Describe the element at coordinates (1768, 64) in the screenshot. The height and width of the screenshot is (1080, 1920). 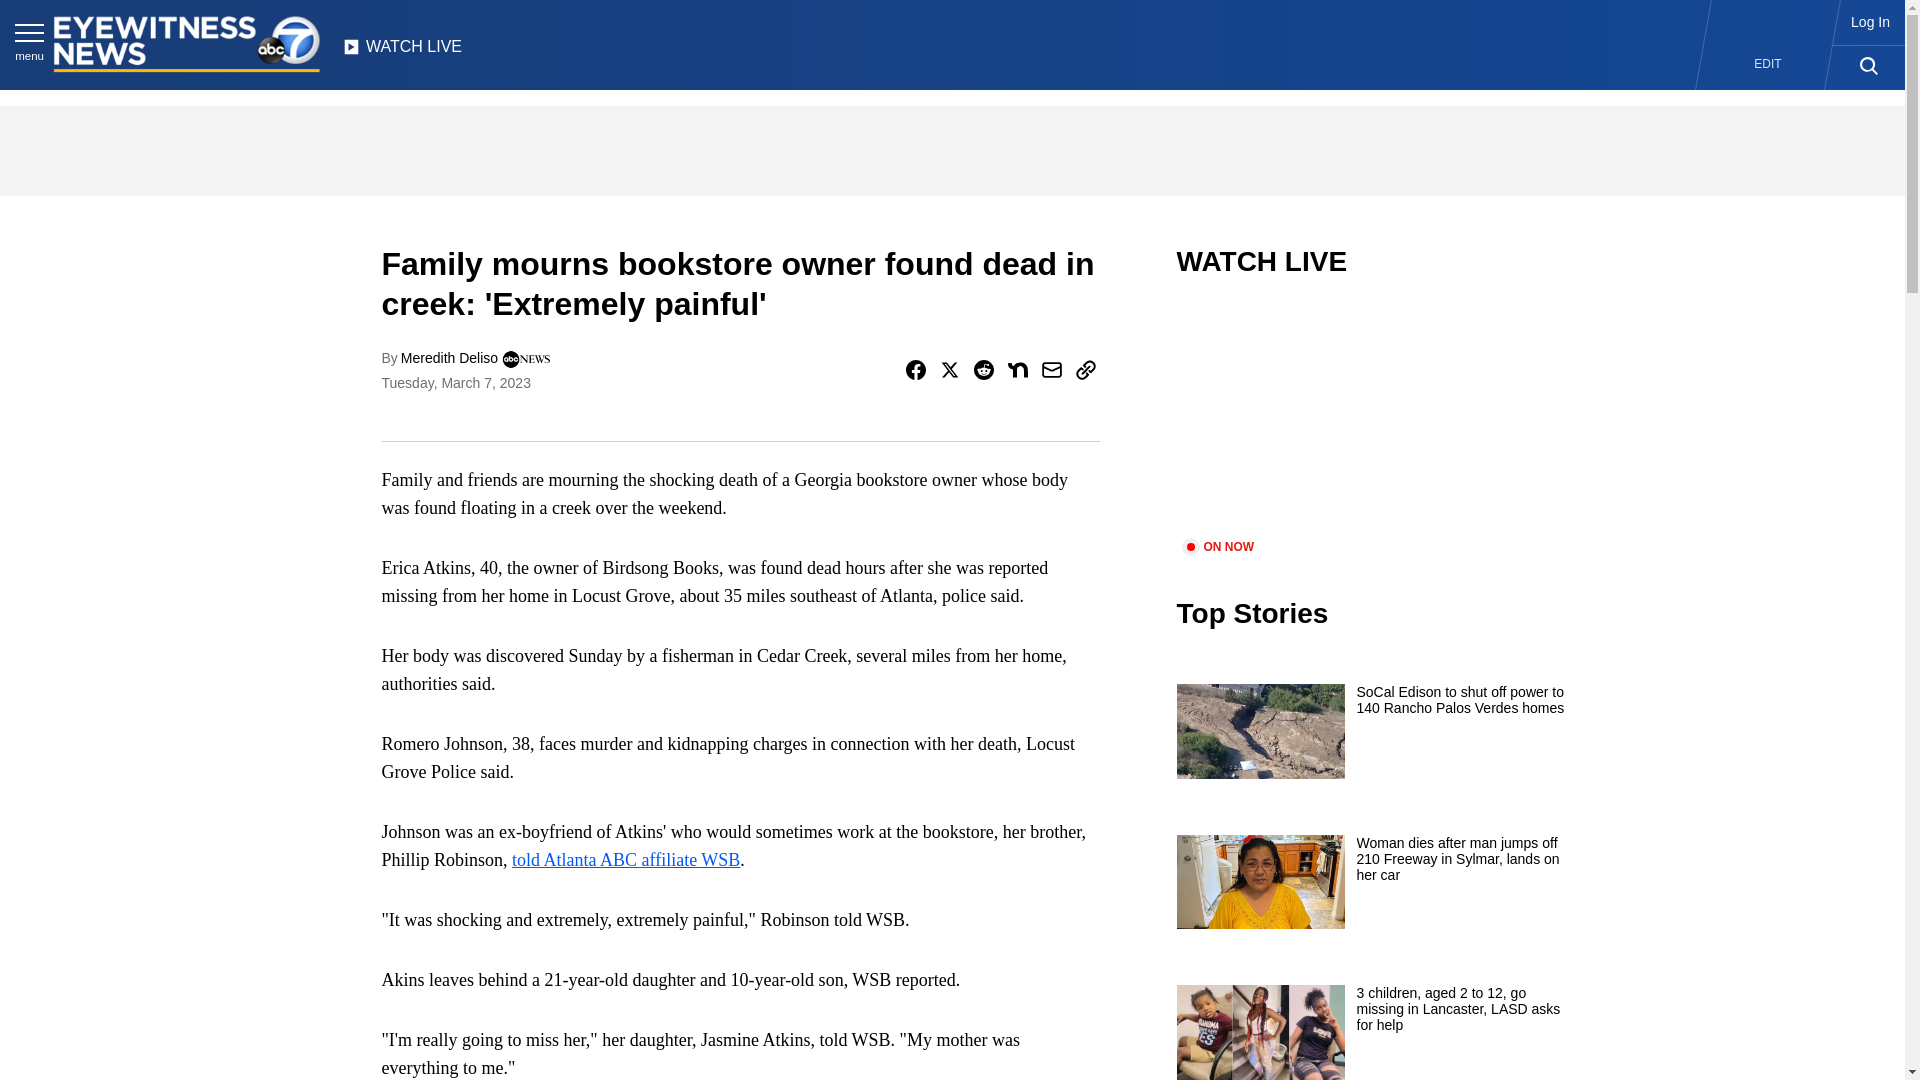
I see `EDIT` at that location.